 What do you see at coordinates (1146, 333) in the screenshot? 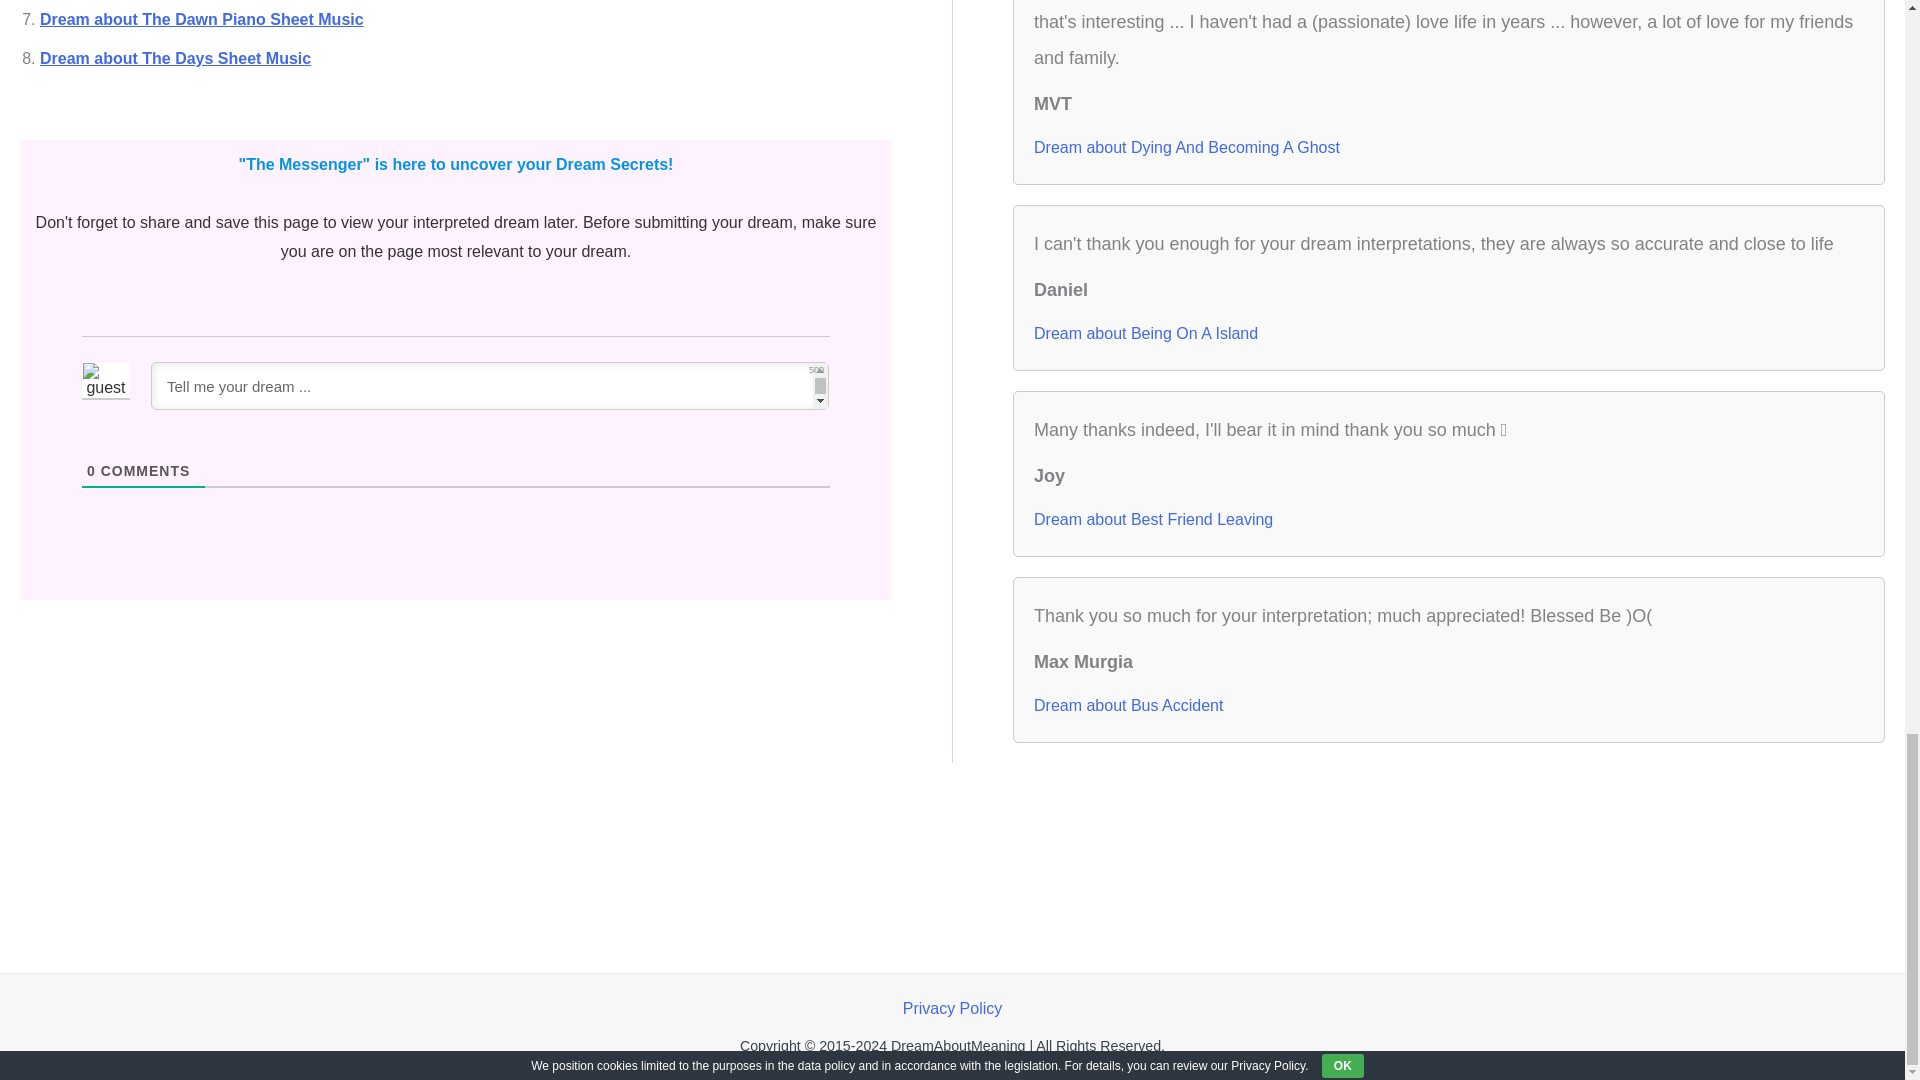
I see `Dream about Being On A Island` at bounding box center [1146, 333].